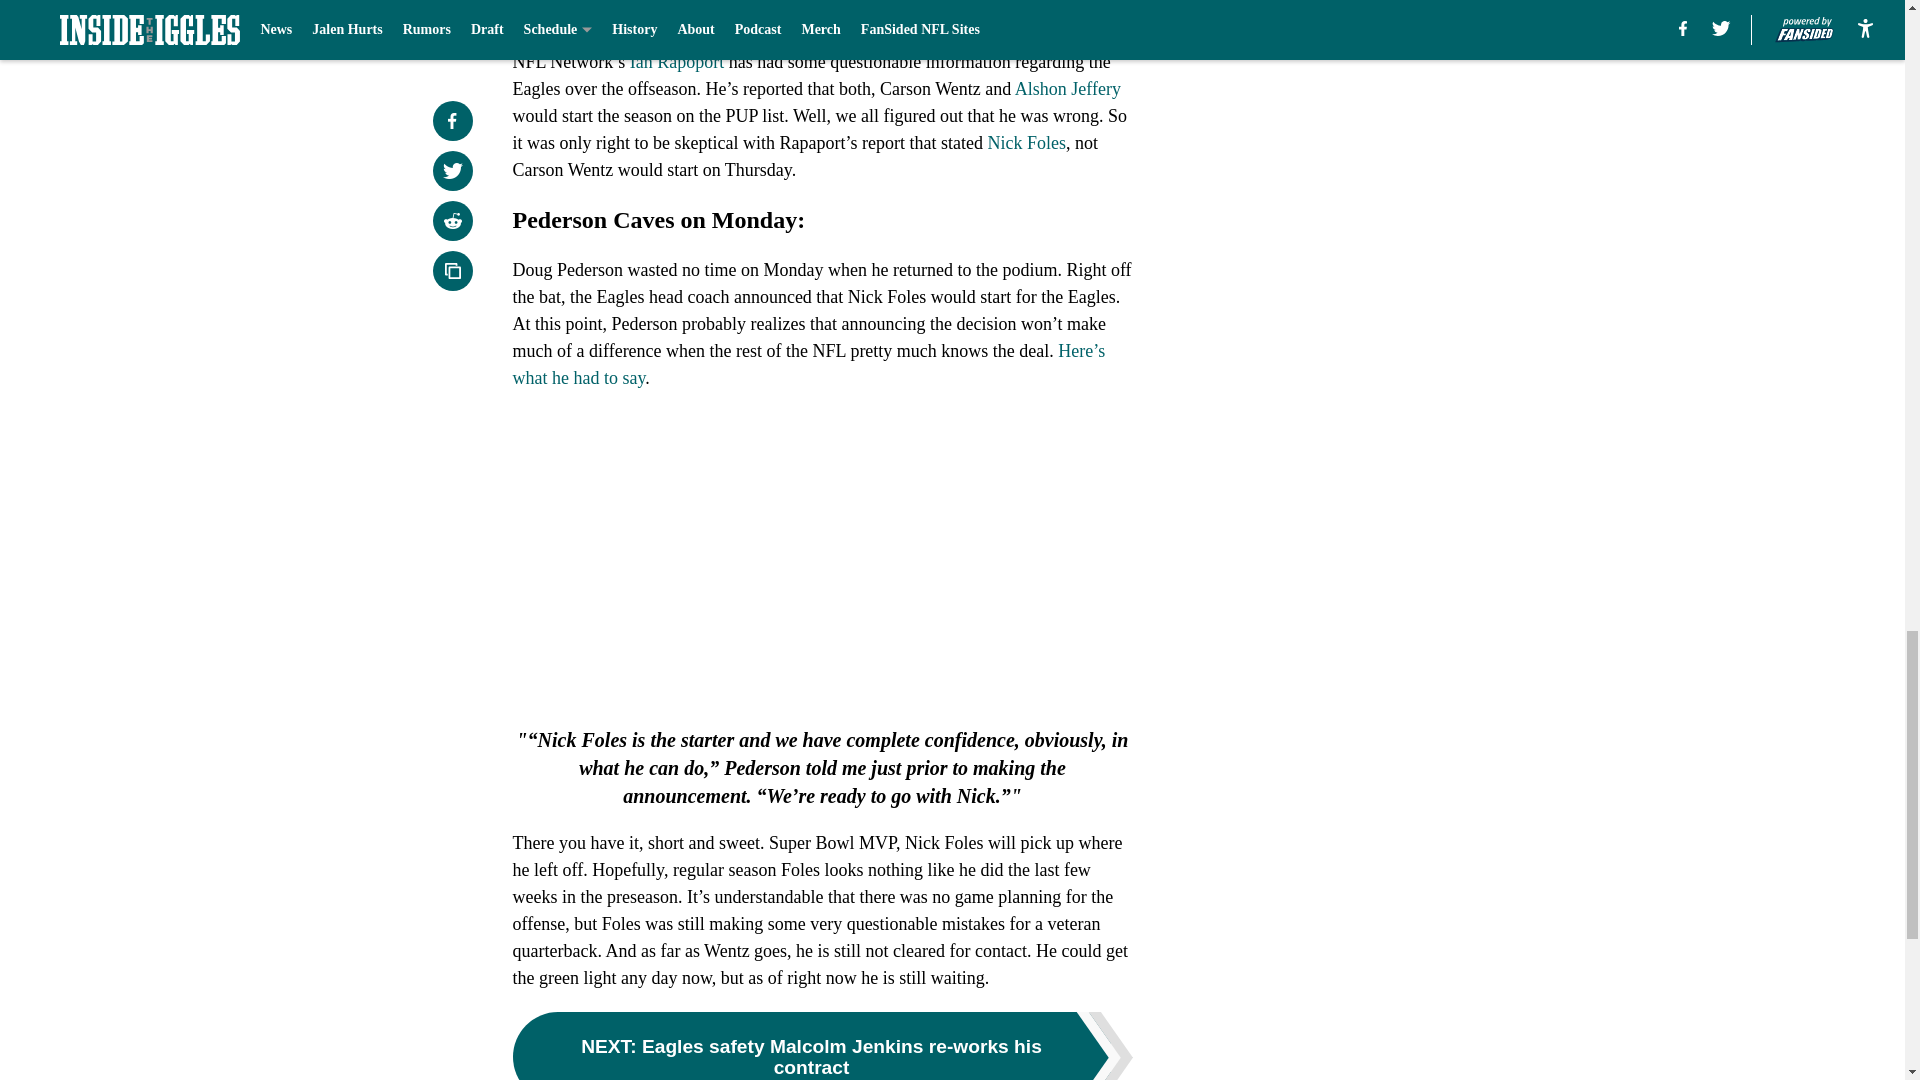  I want to click on Nick Foles, so click(1026, 142).